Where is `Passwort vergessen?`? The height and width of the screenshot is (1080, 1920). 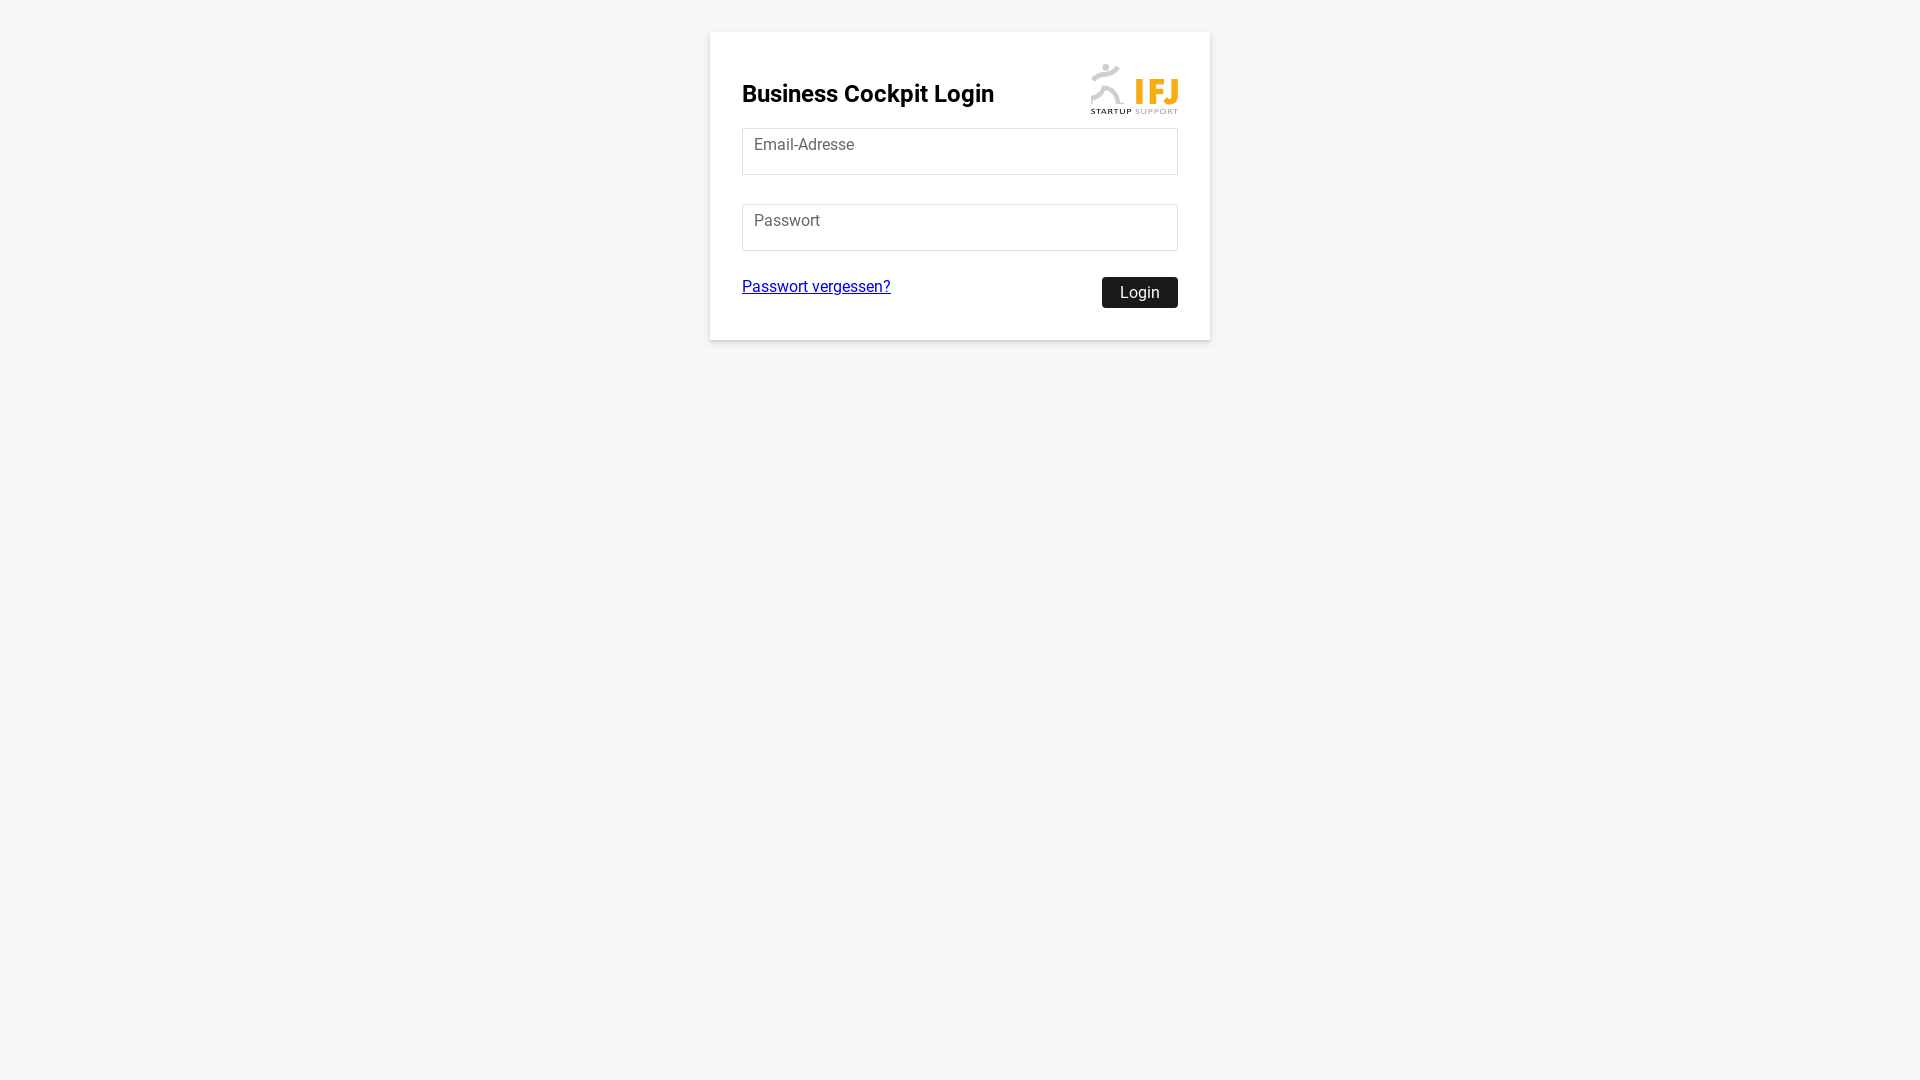 Passwort vergessen? is located at coordinates (816, 286).